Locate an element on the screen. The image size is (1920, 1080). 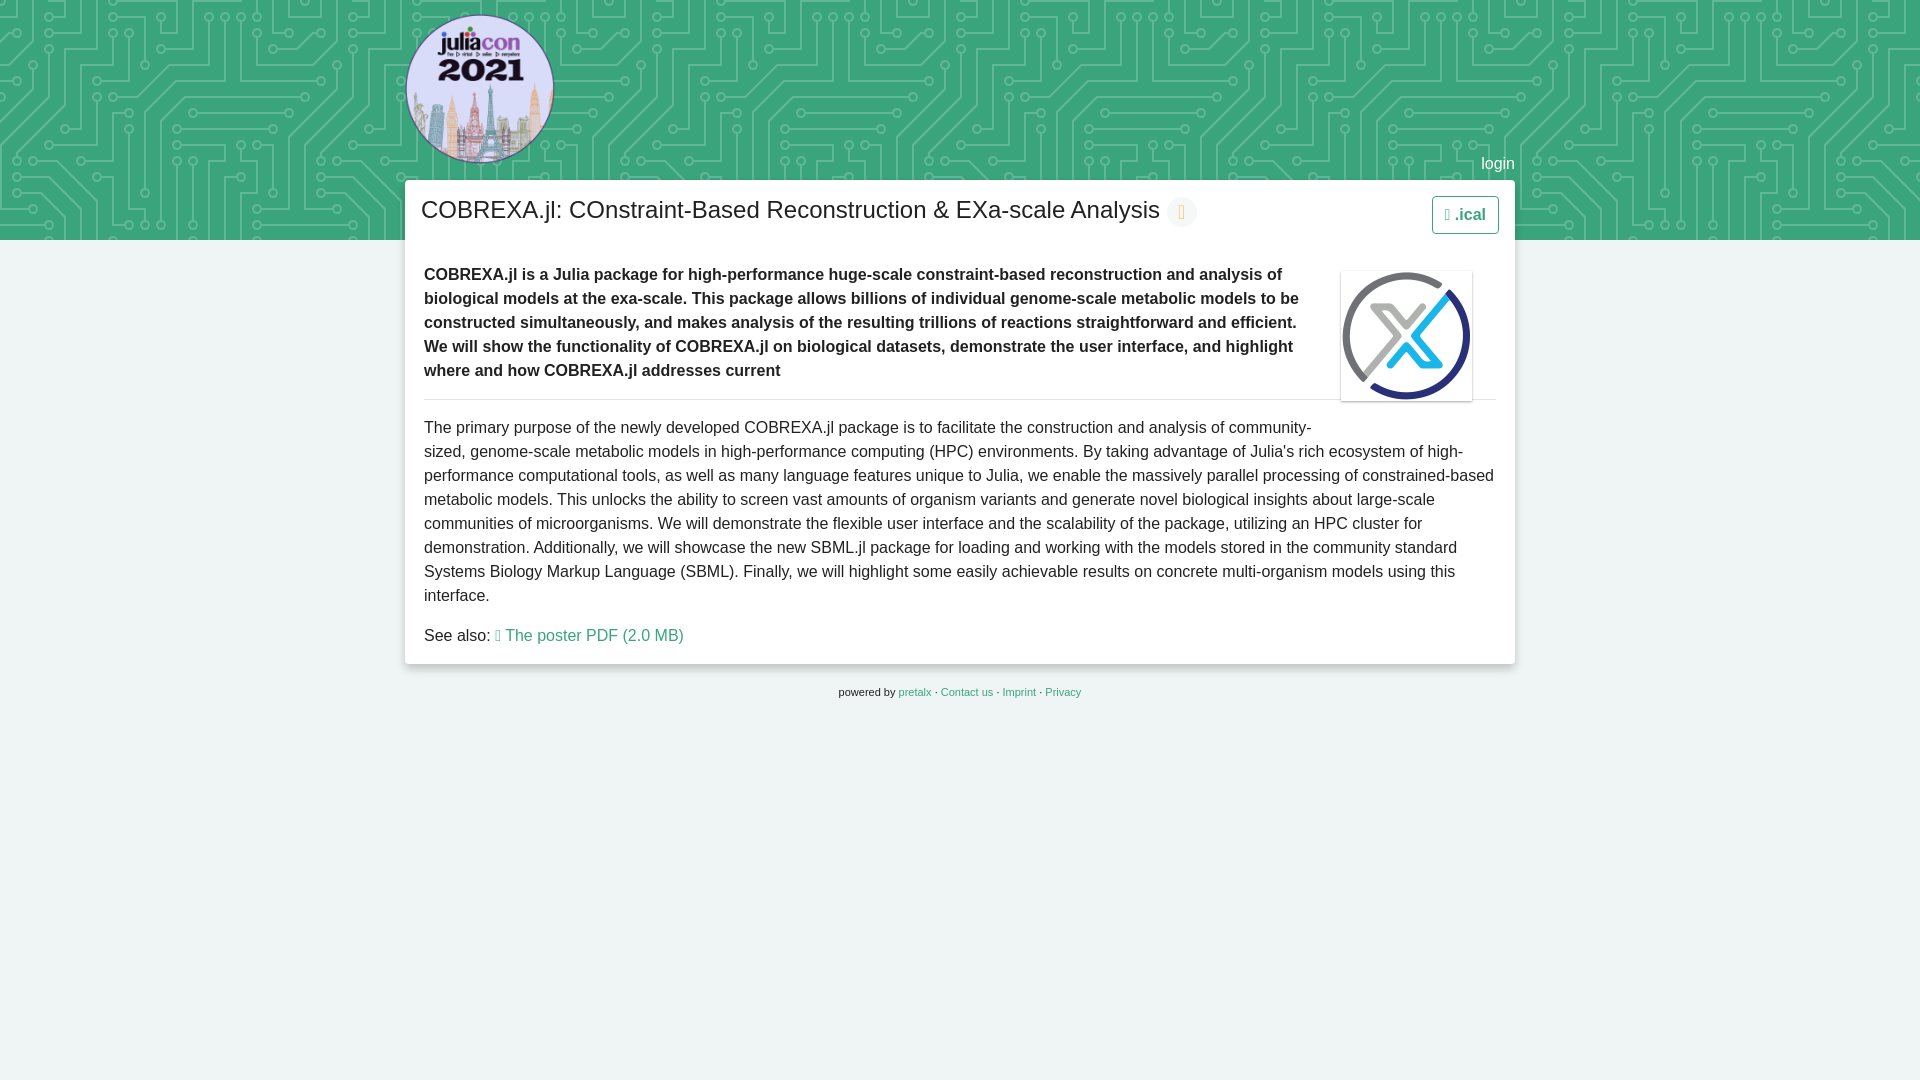
Imprint is located at coordinates (1019, 691).